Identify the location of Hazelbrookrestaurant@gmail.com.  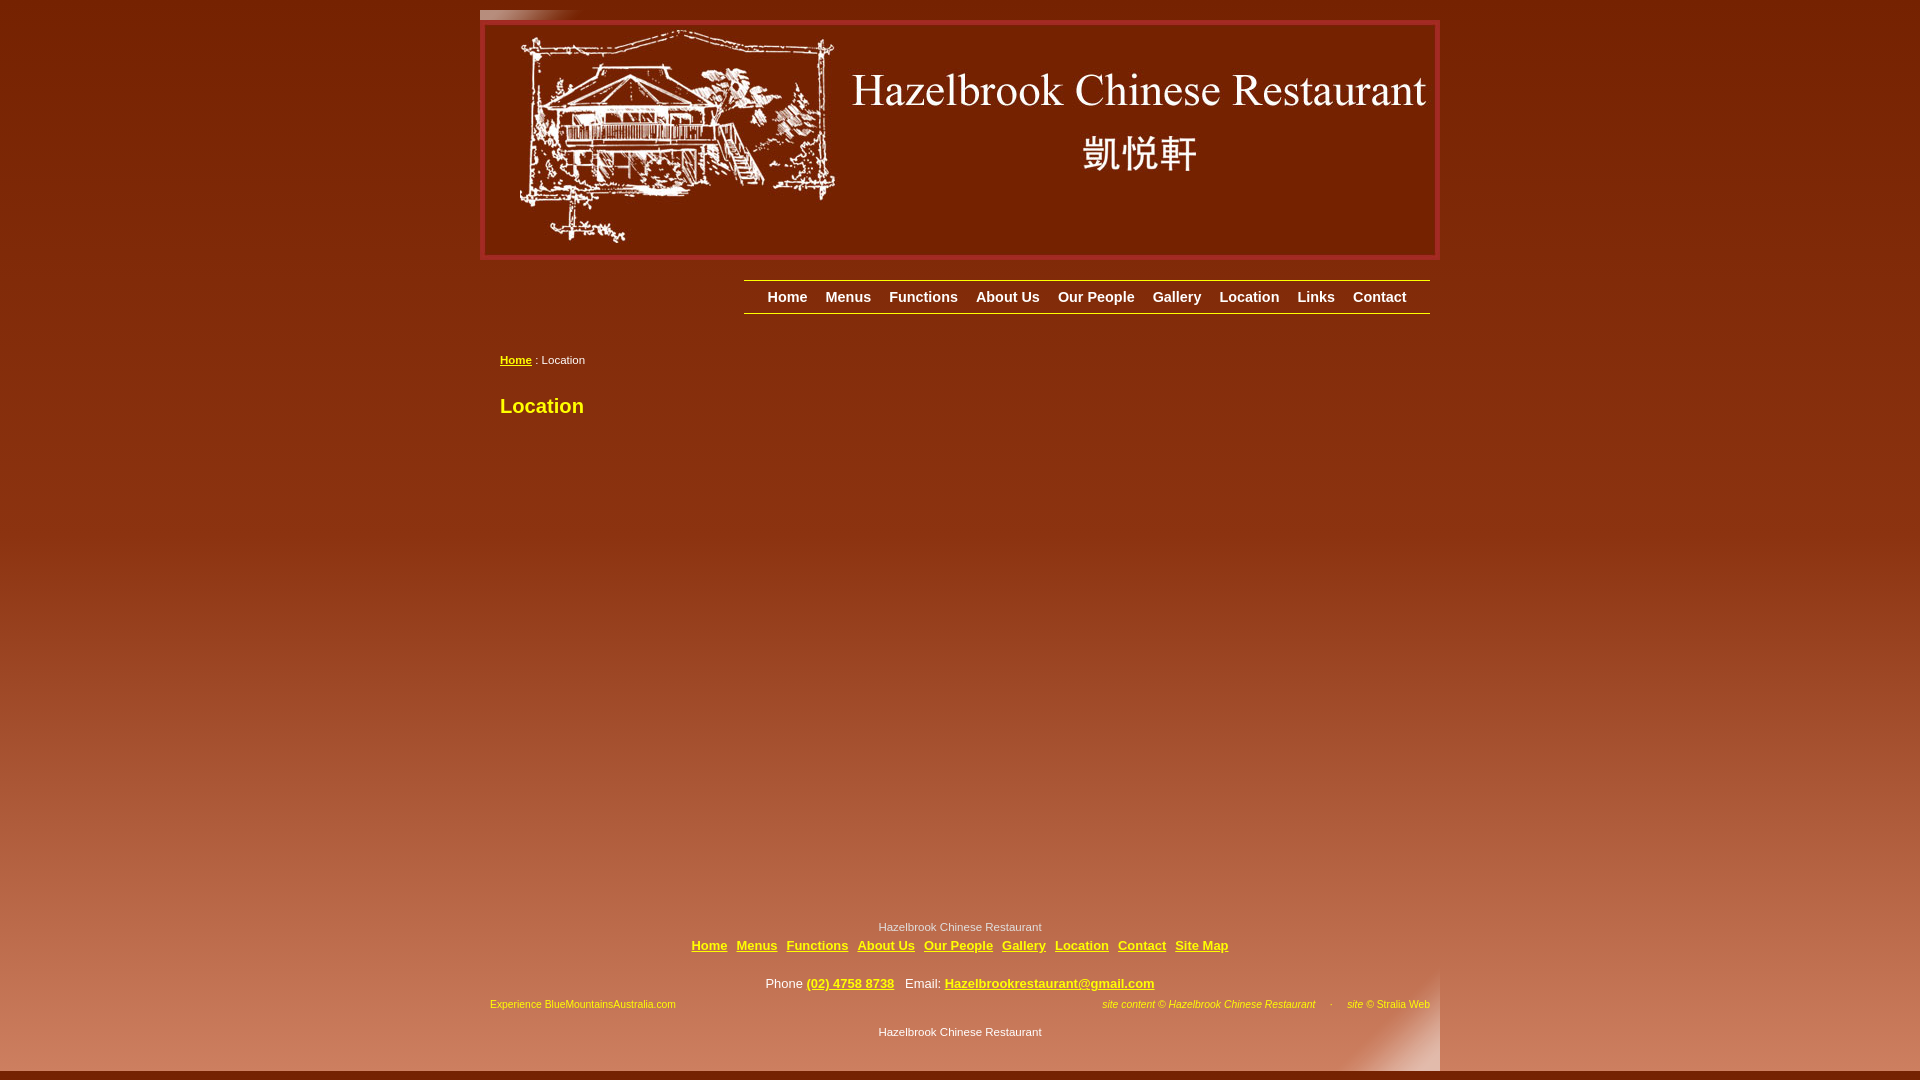
(1050, 984).